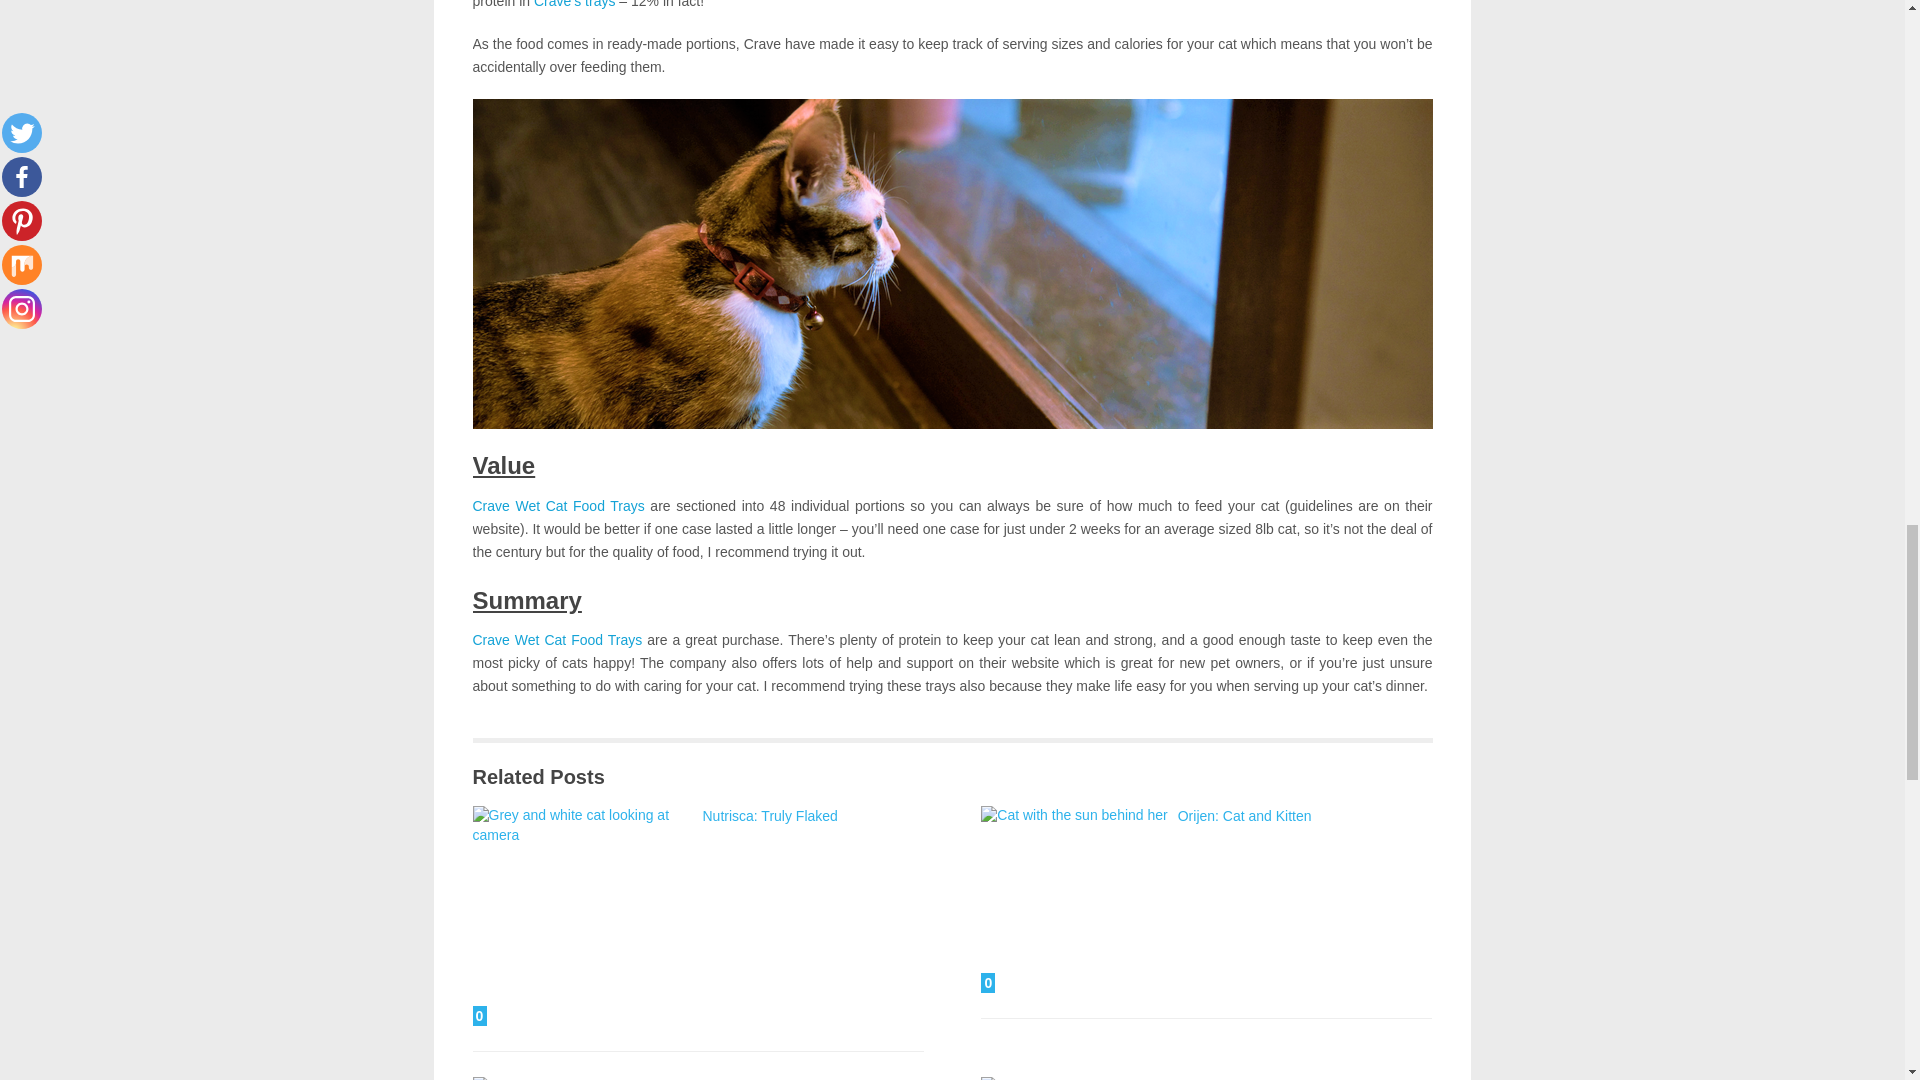 This screenshot has width=1920, height=1080. I want to click on Nutrisca: Truly Flaked, so click(582, 916).